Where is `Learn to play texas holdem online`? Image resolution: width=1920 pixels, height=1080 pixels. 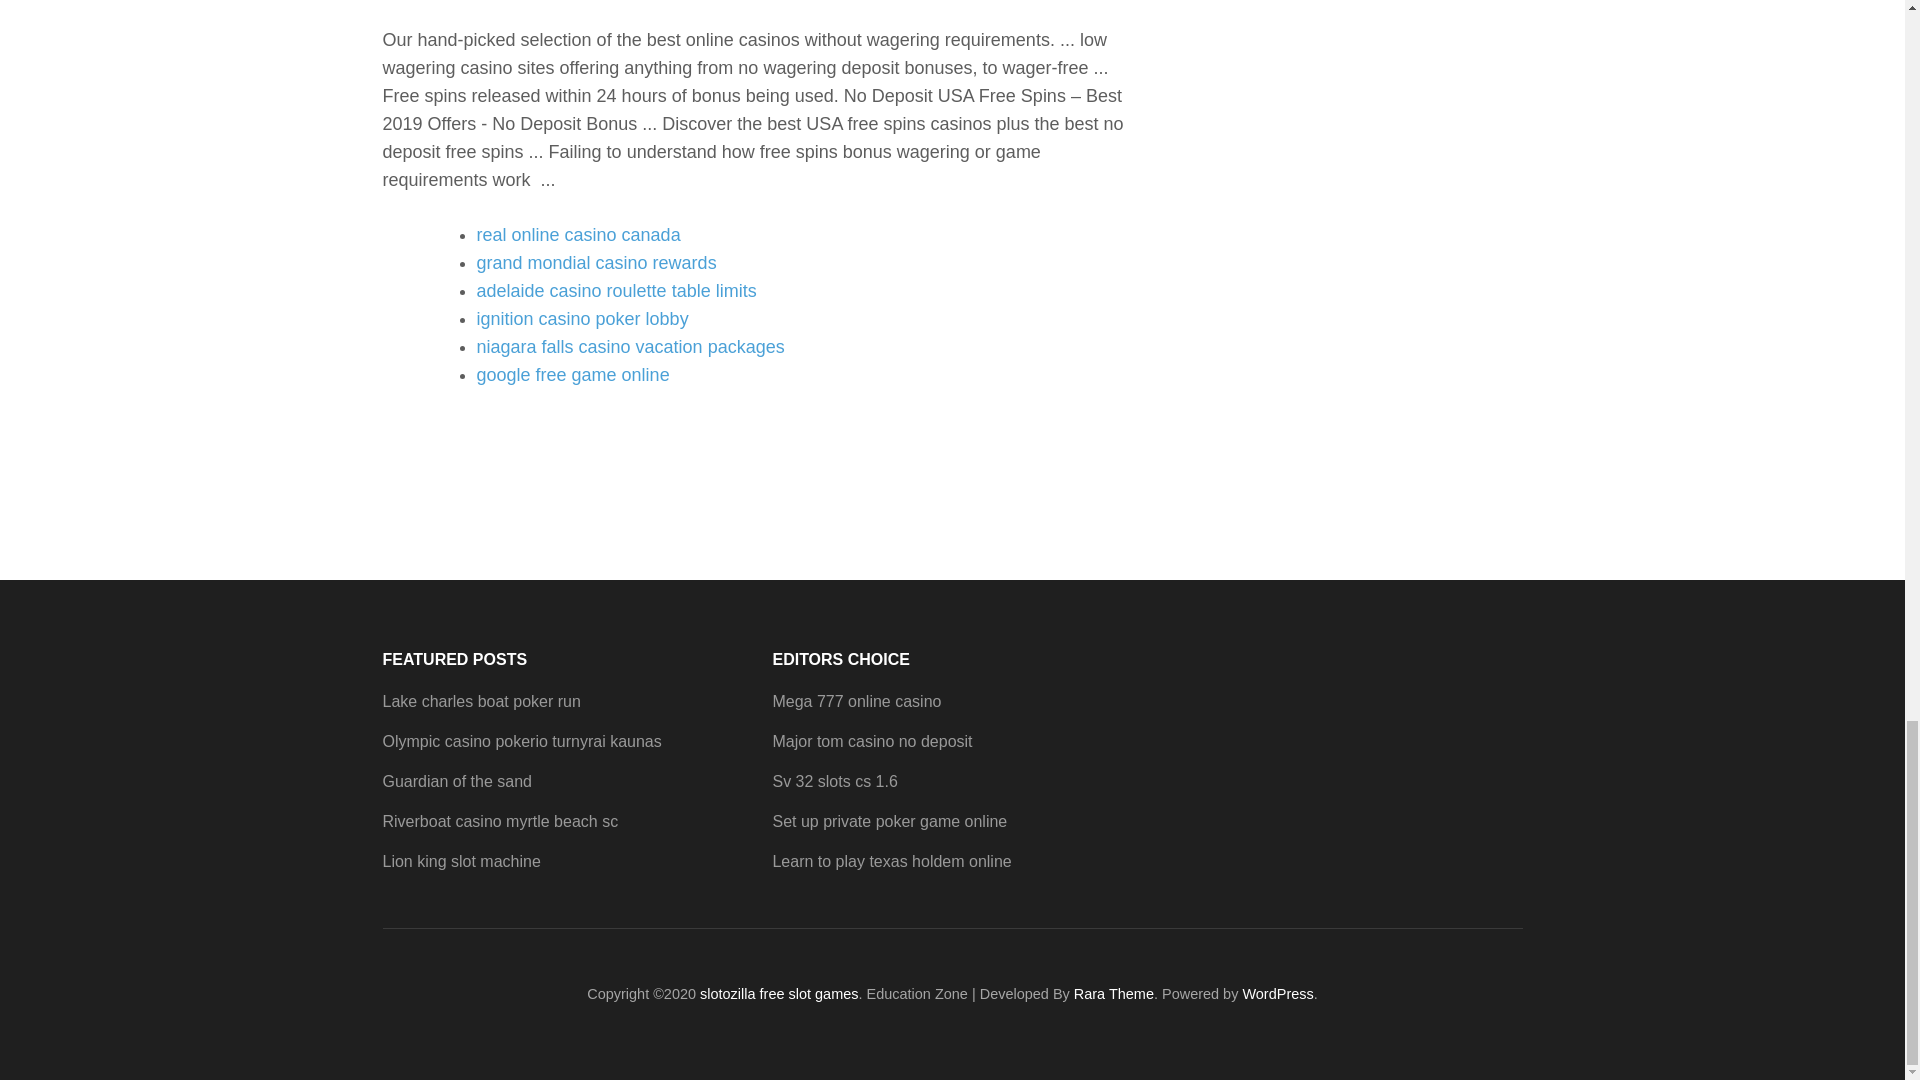 Learn to play texas holdem online is located at coordinates (891, 862).